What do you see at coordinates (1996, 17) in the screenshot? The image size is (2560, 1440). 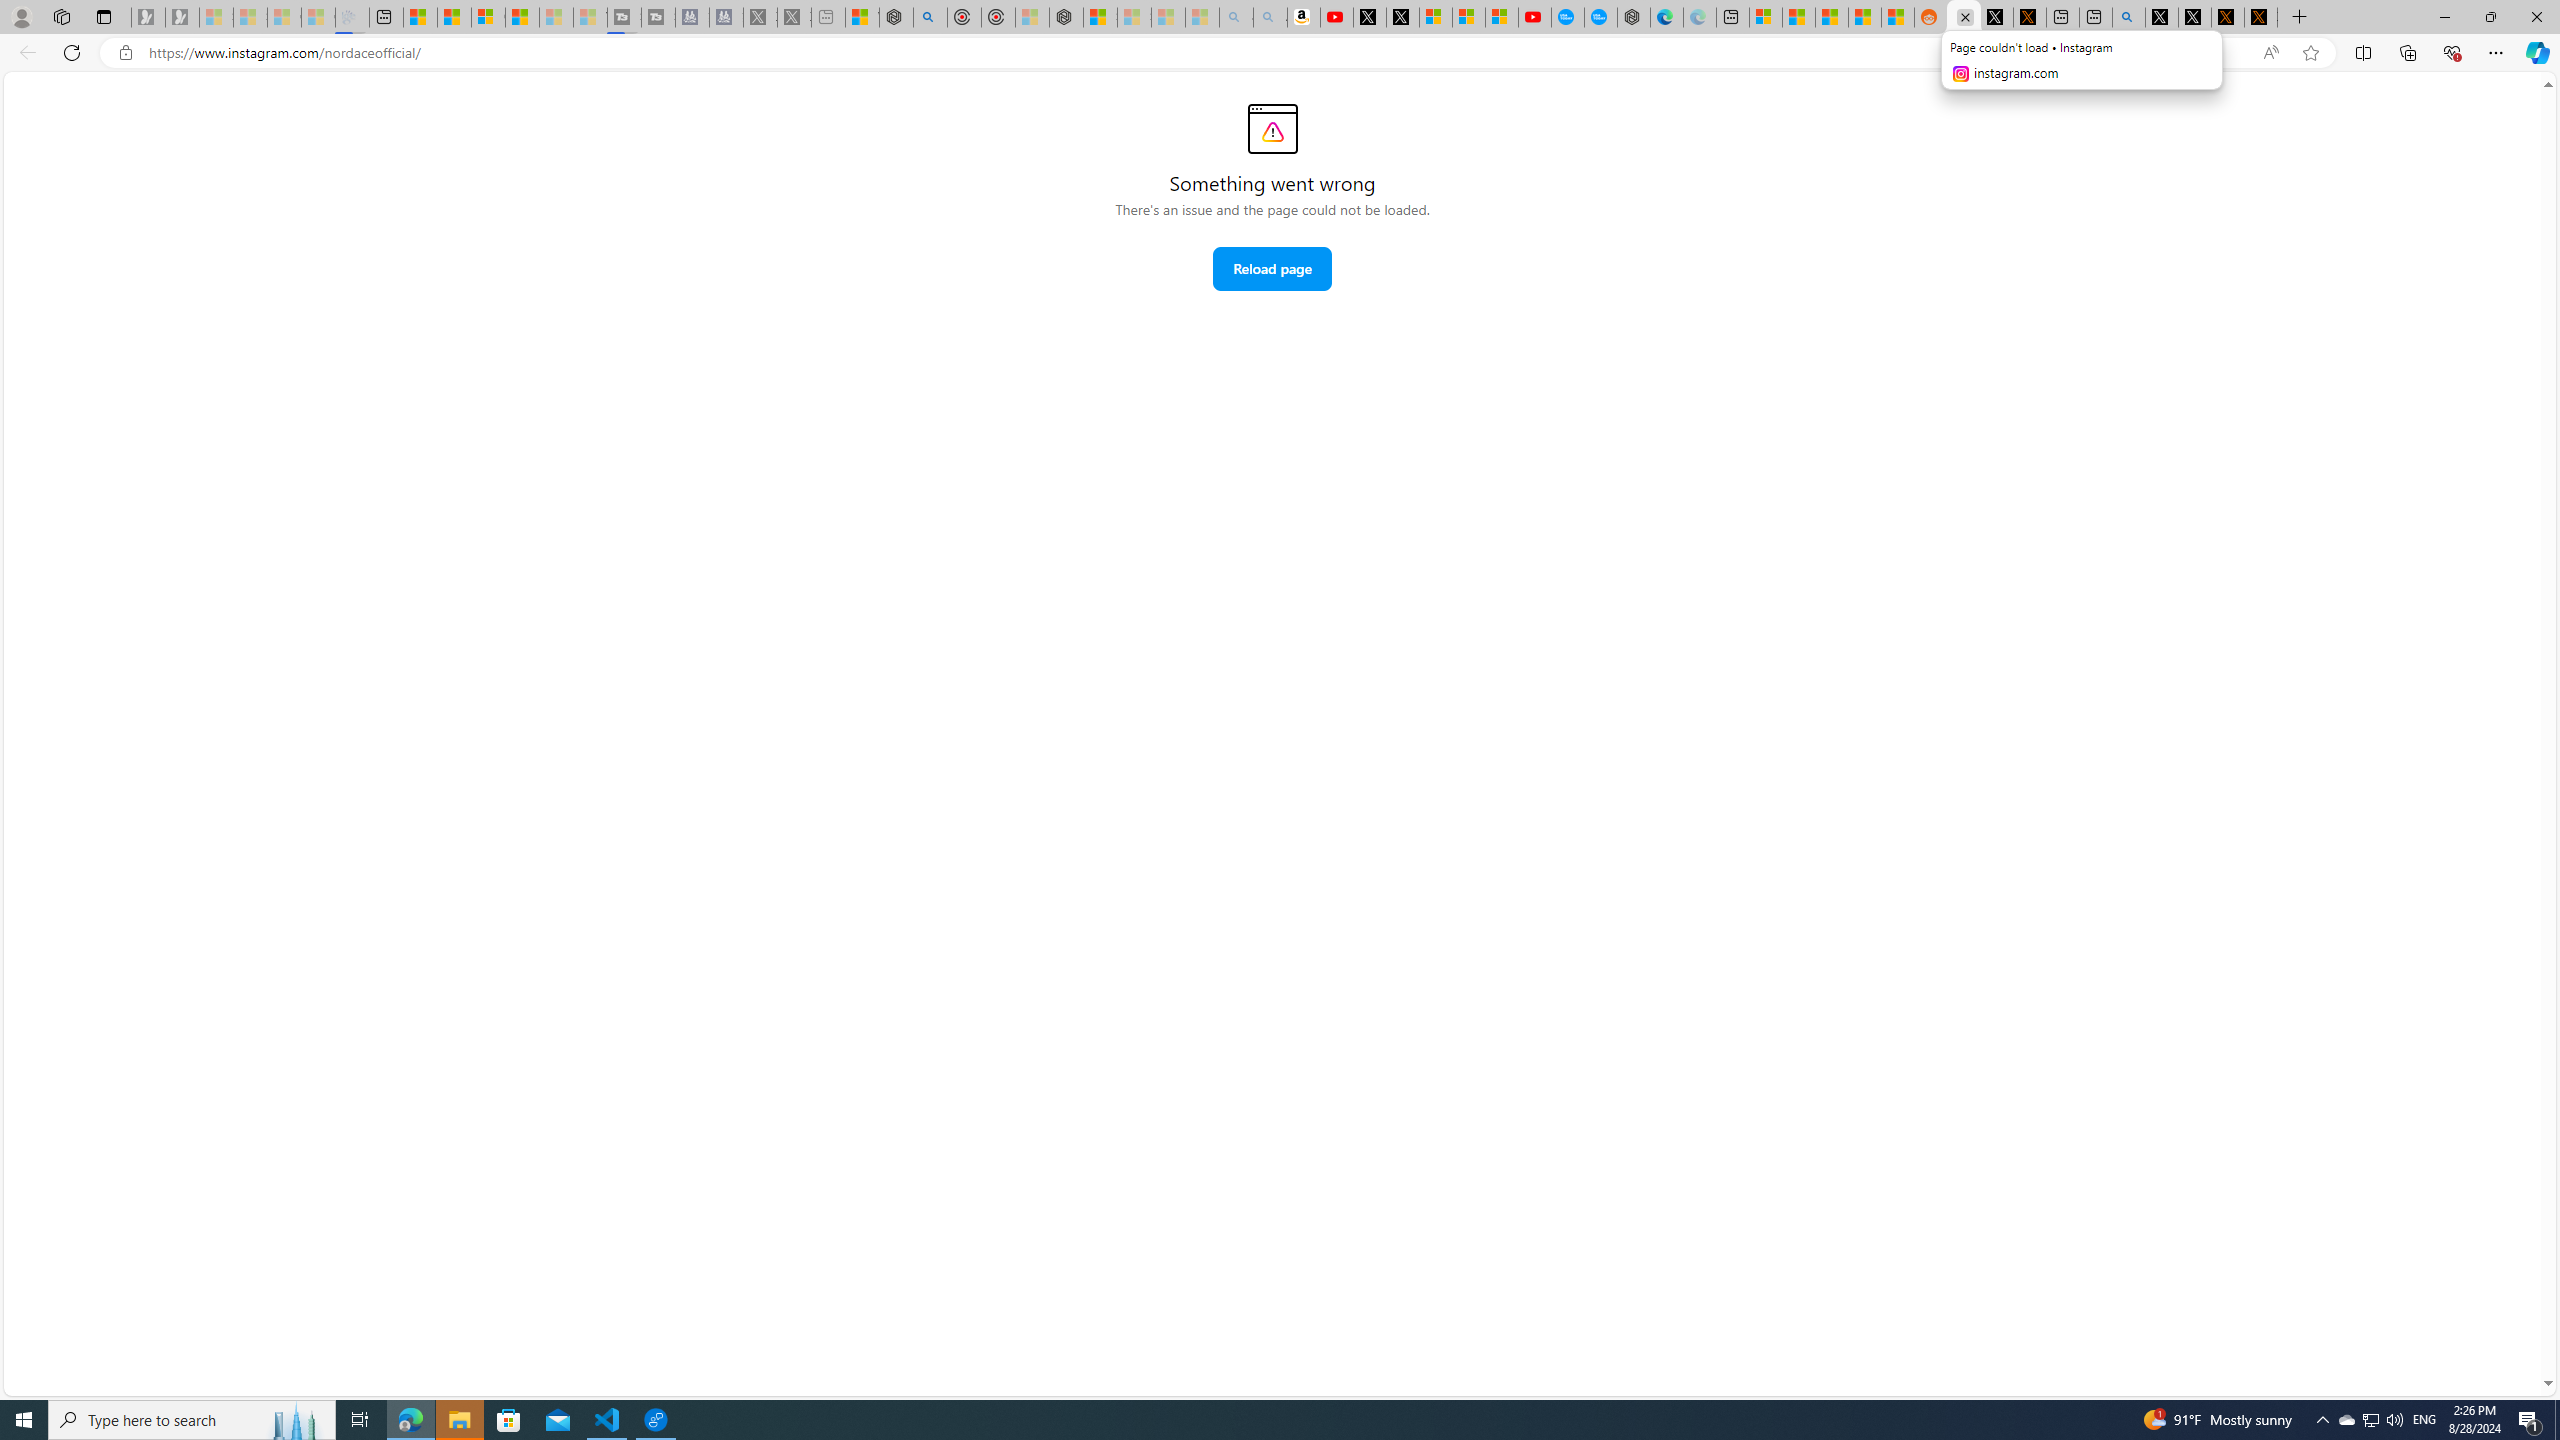 I see `Log in to X / X` at bounding box center [1996, 17].